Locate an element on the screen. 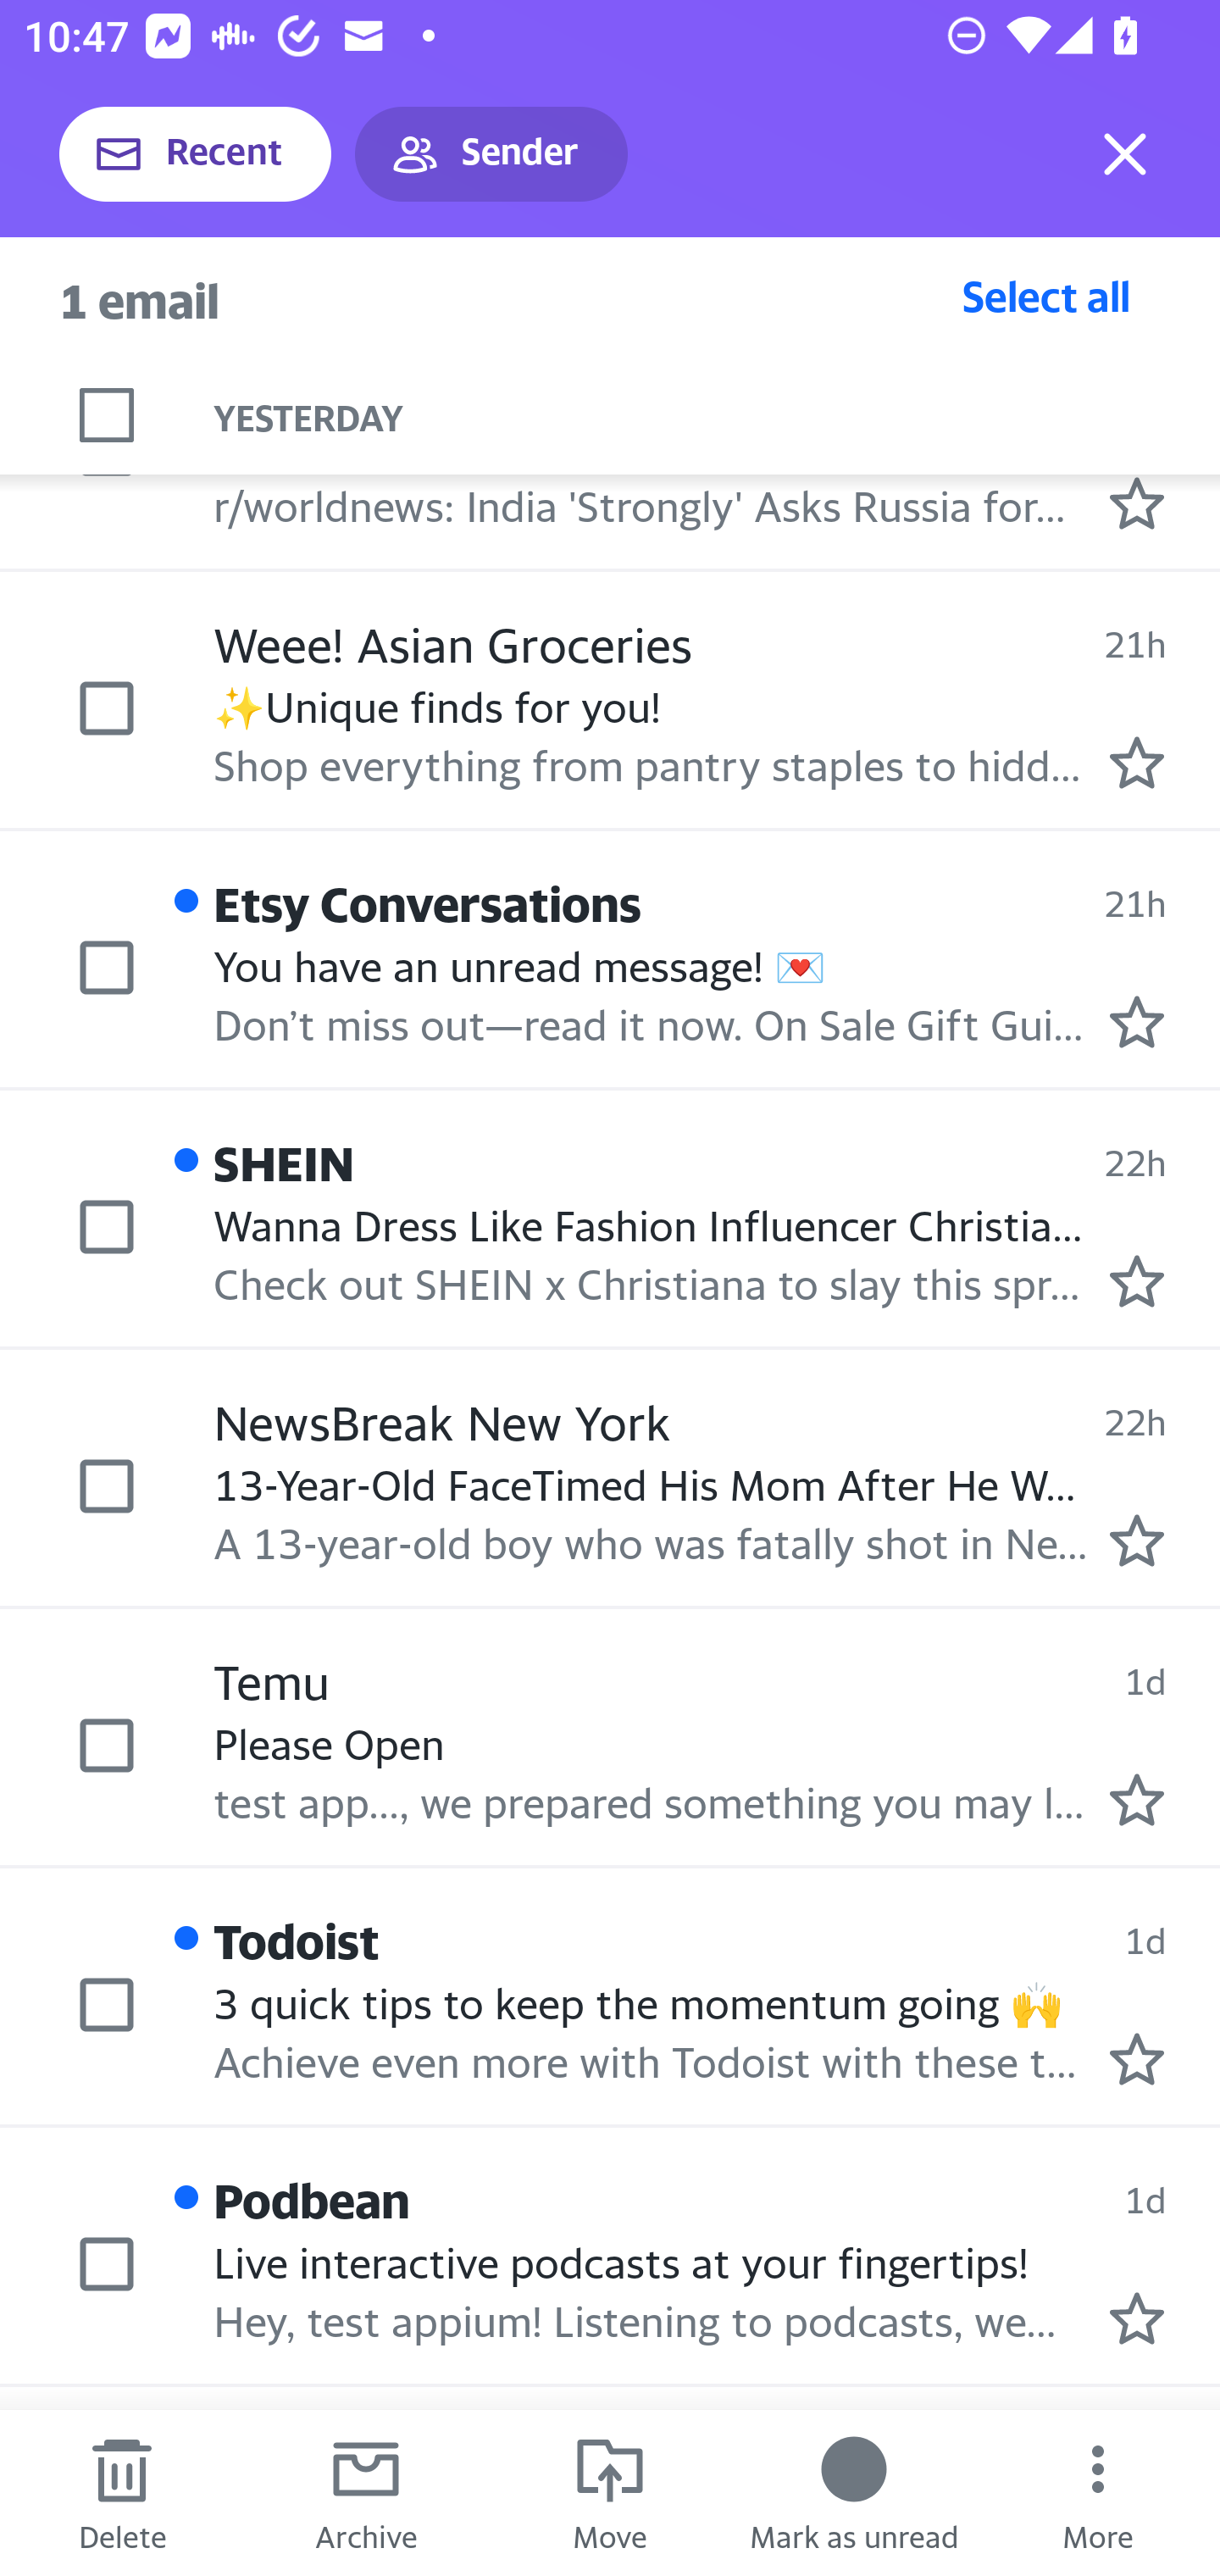  Sender is located at coordinates (491, 154).